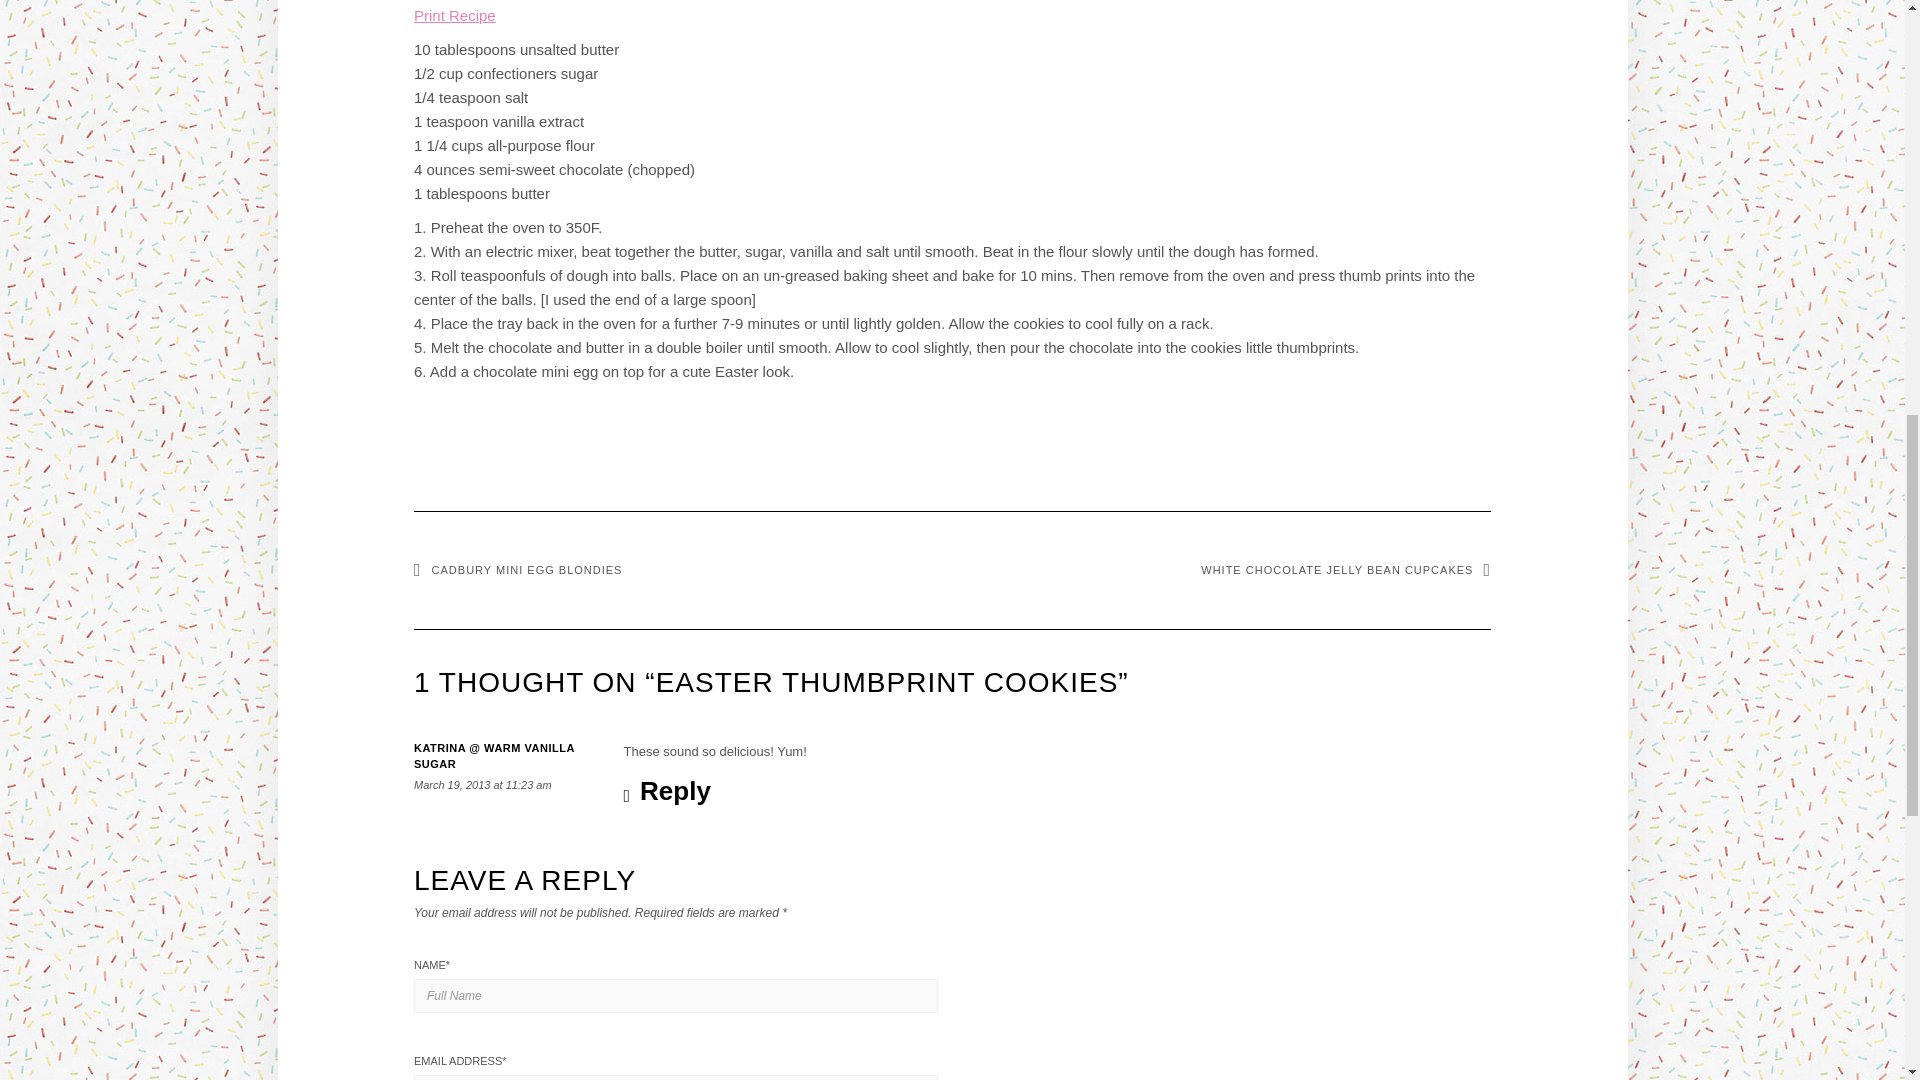 Image resolution: width=1920 pixels, height=1080 pixels. Describe the element at coordinates (483, 784) in the screenshot. I see `March 19, 2013 at 11:23 am` at that location.